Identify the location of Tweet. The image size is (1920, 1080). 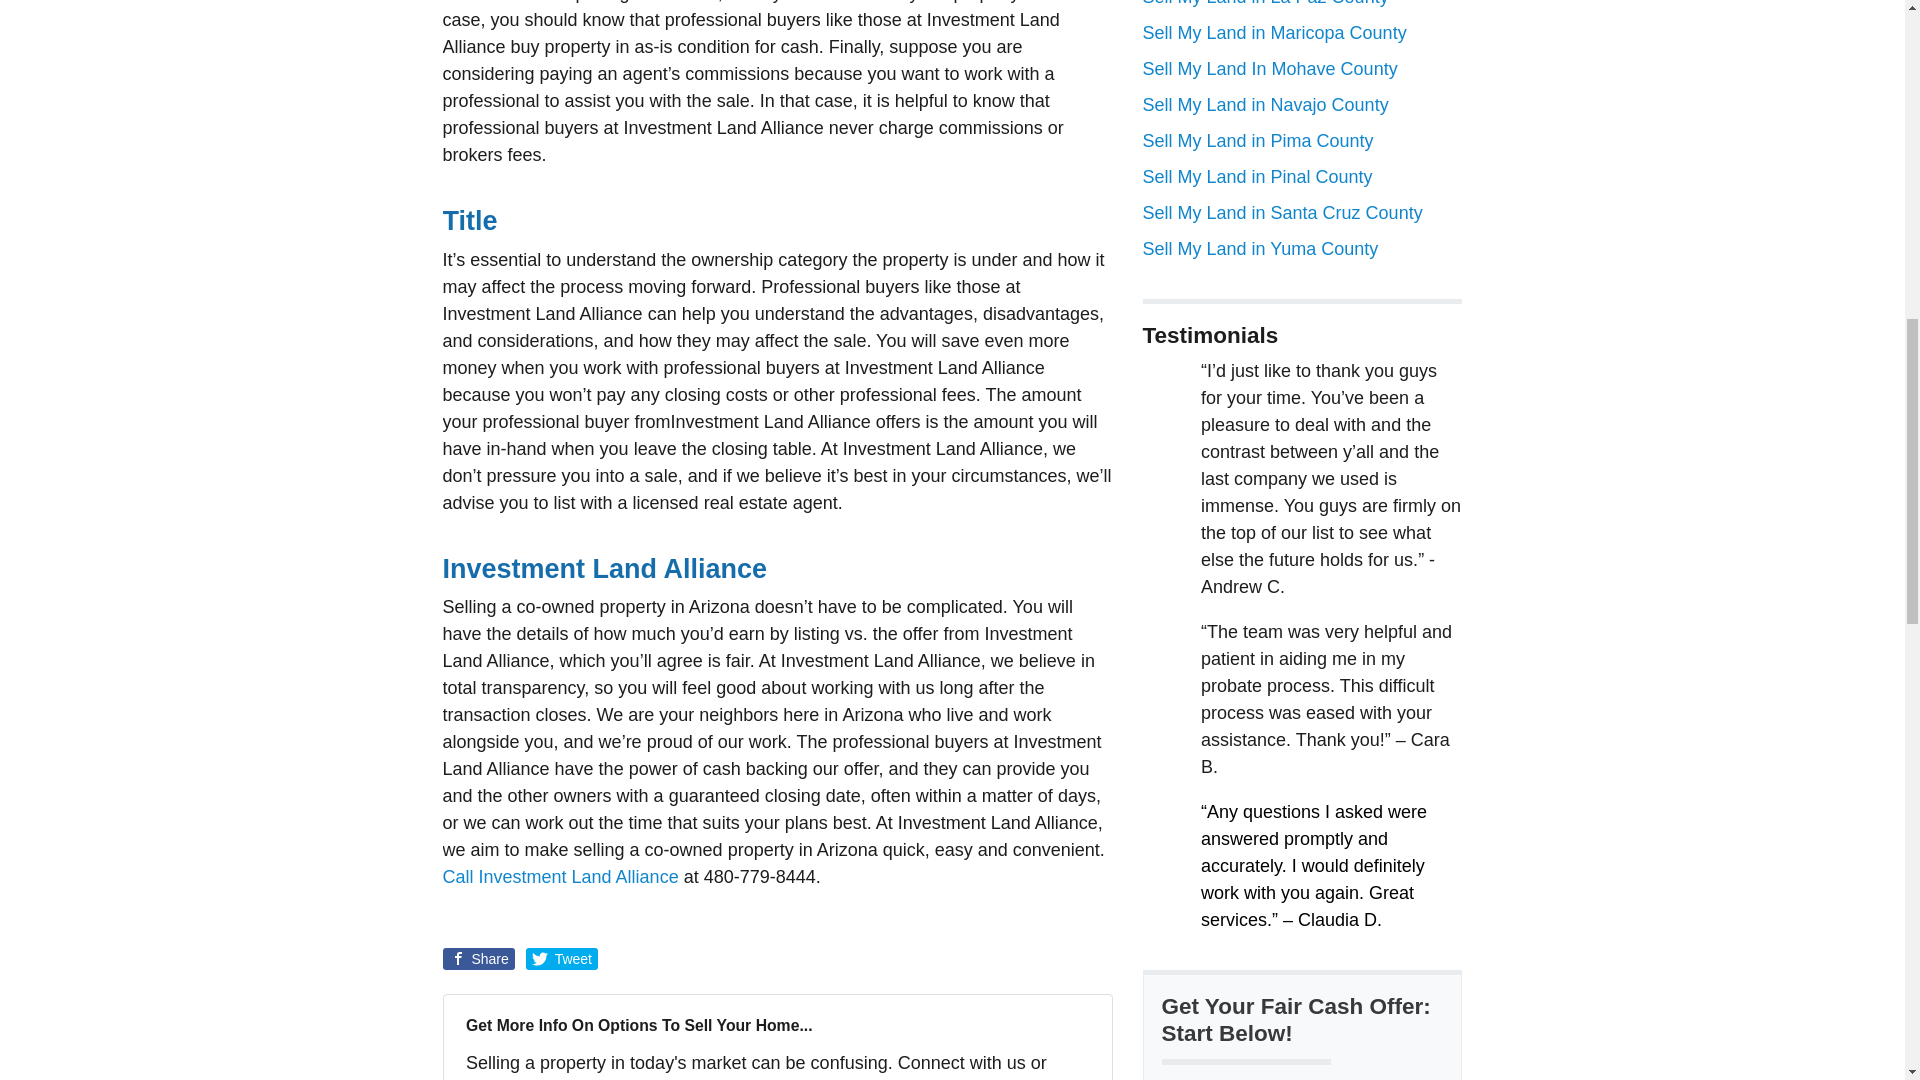
(562, 958).